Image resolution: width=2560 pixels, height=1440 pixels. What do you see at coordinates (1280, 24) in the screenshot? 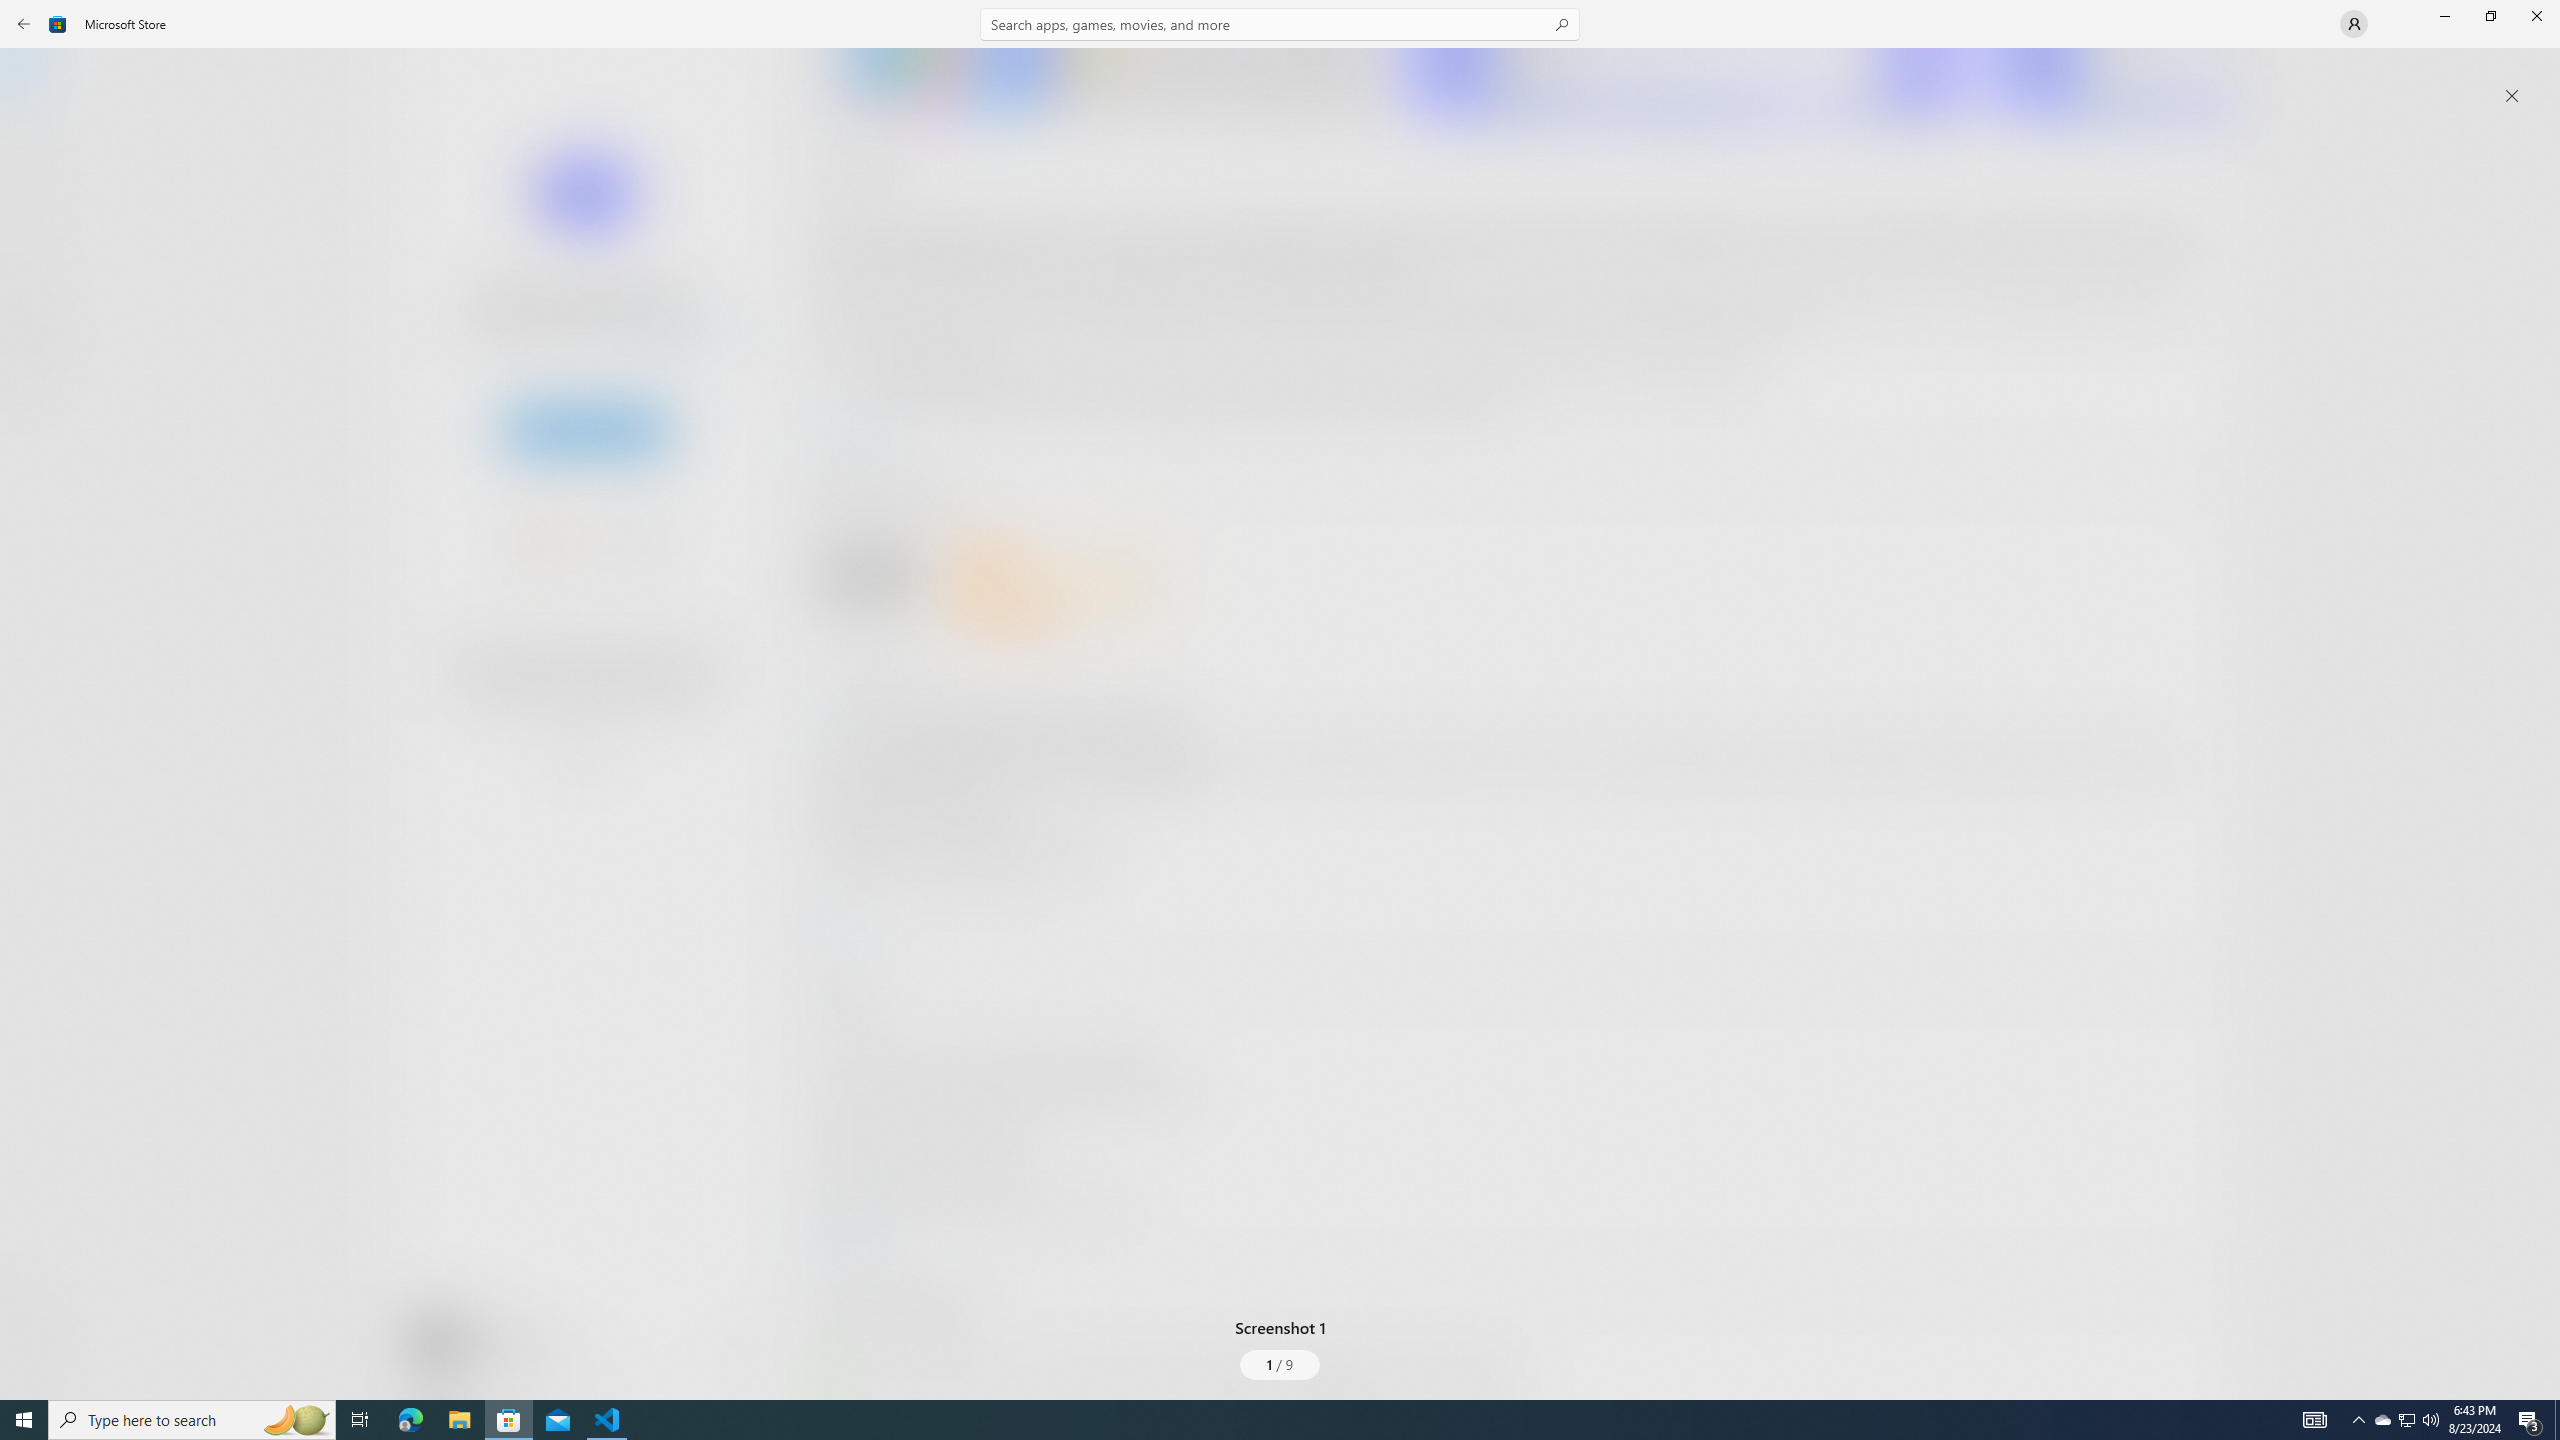
I see `Search` at bounding box center [1280, 24].